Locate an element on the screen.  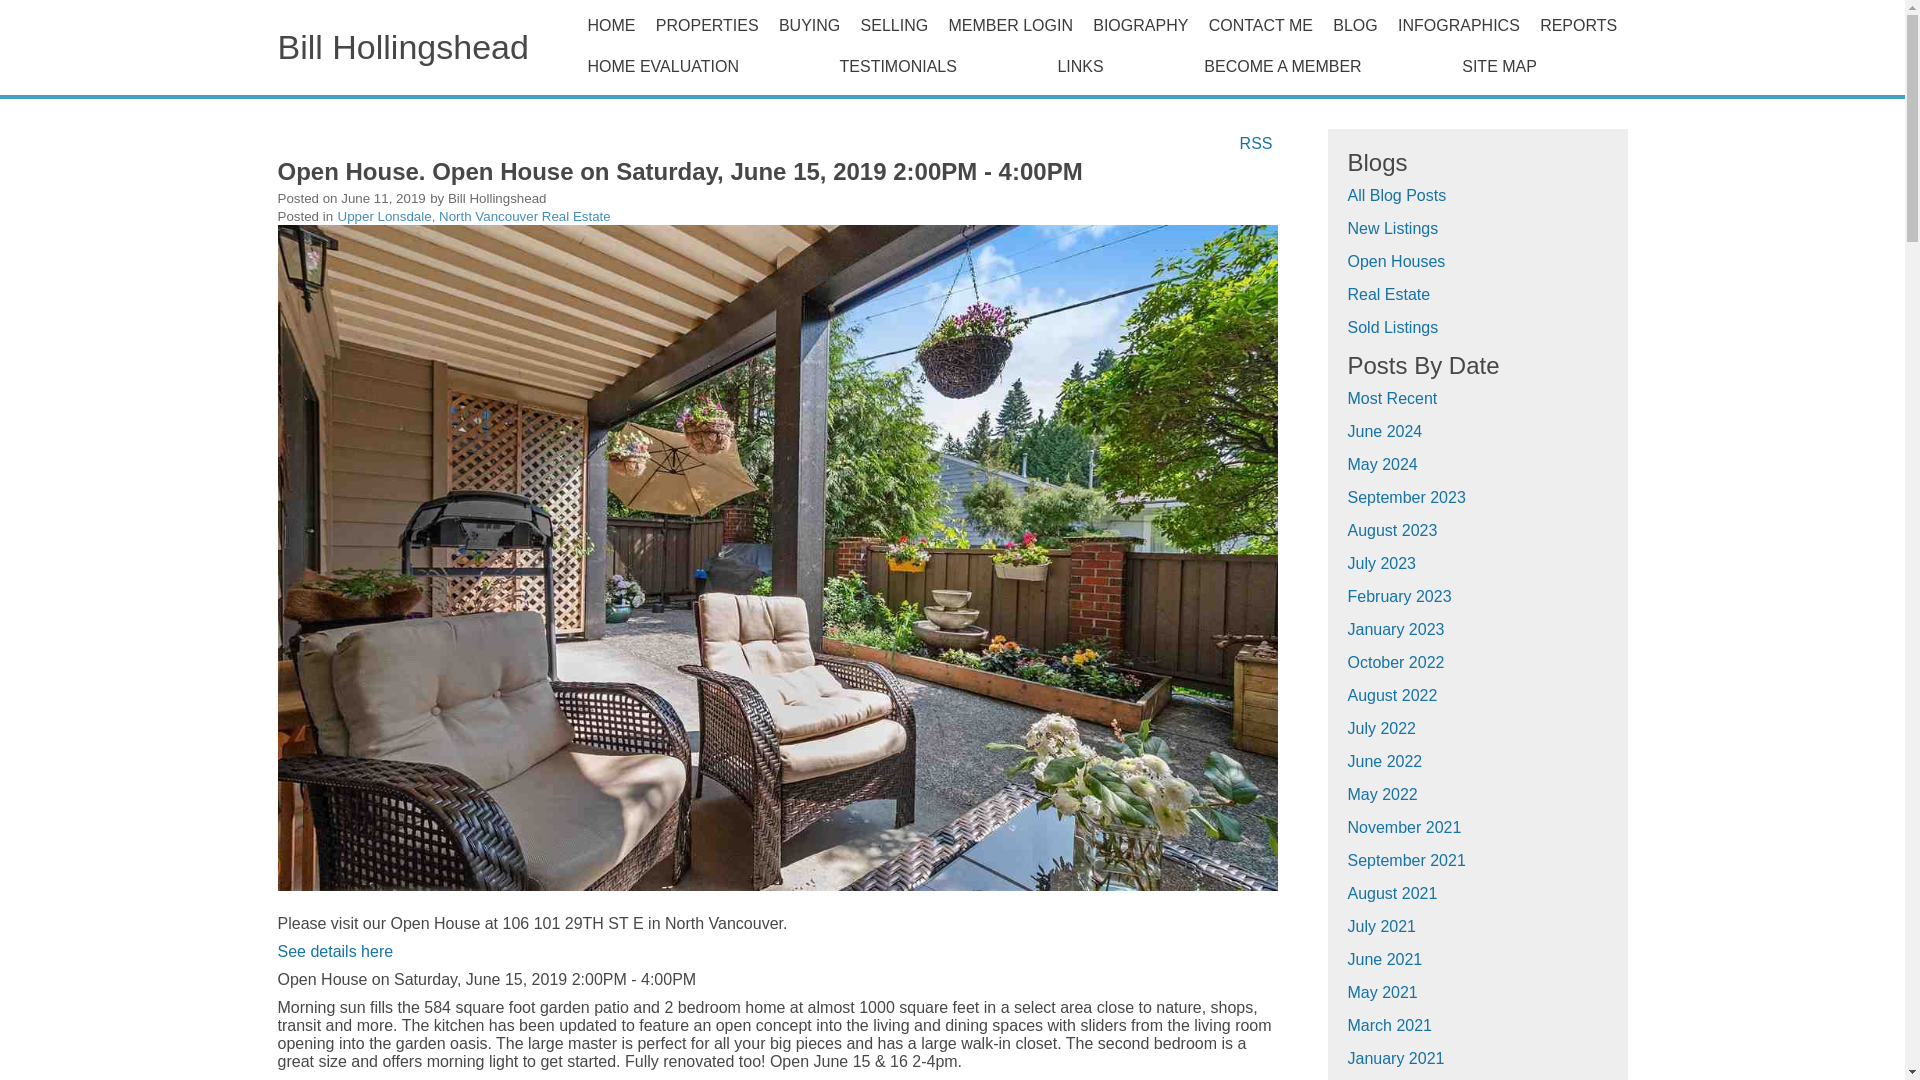
BECOME A MEMBER is located at coordinates (1322, 66).